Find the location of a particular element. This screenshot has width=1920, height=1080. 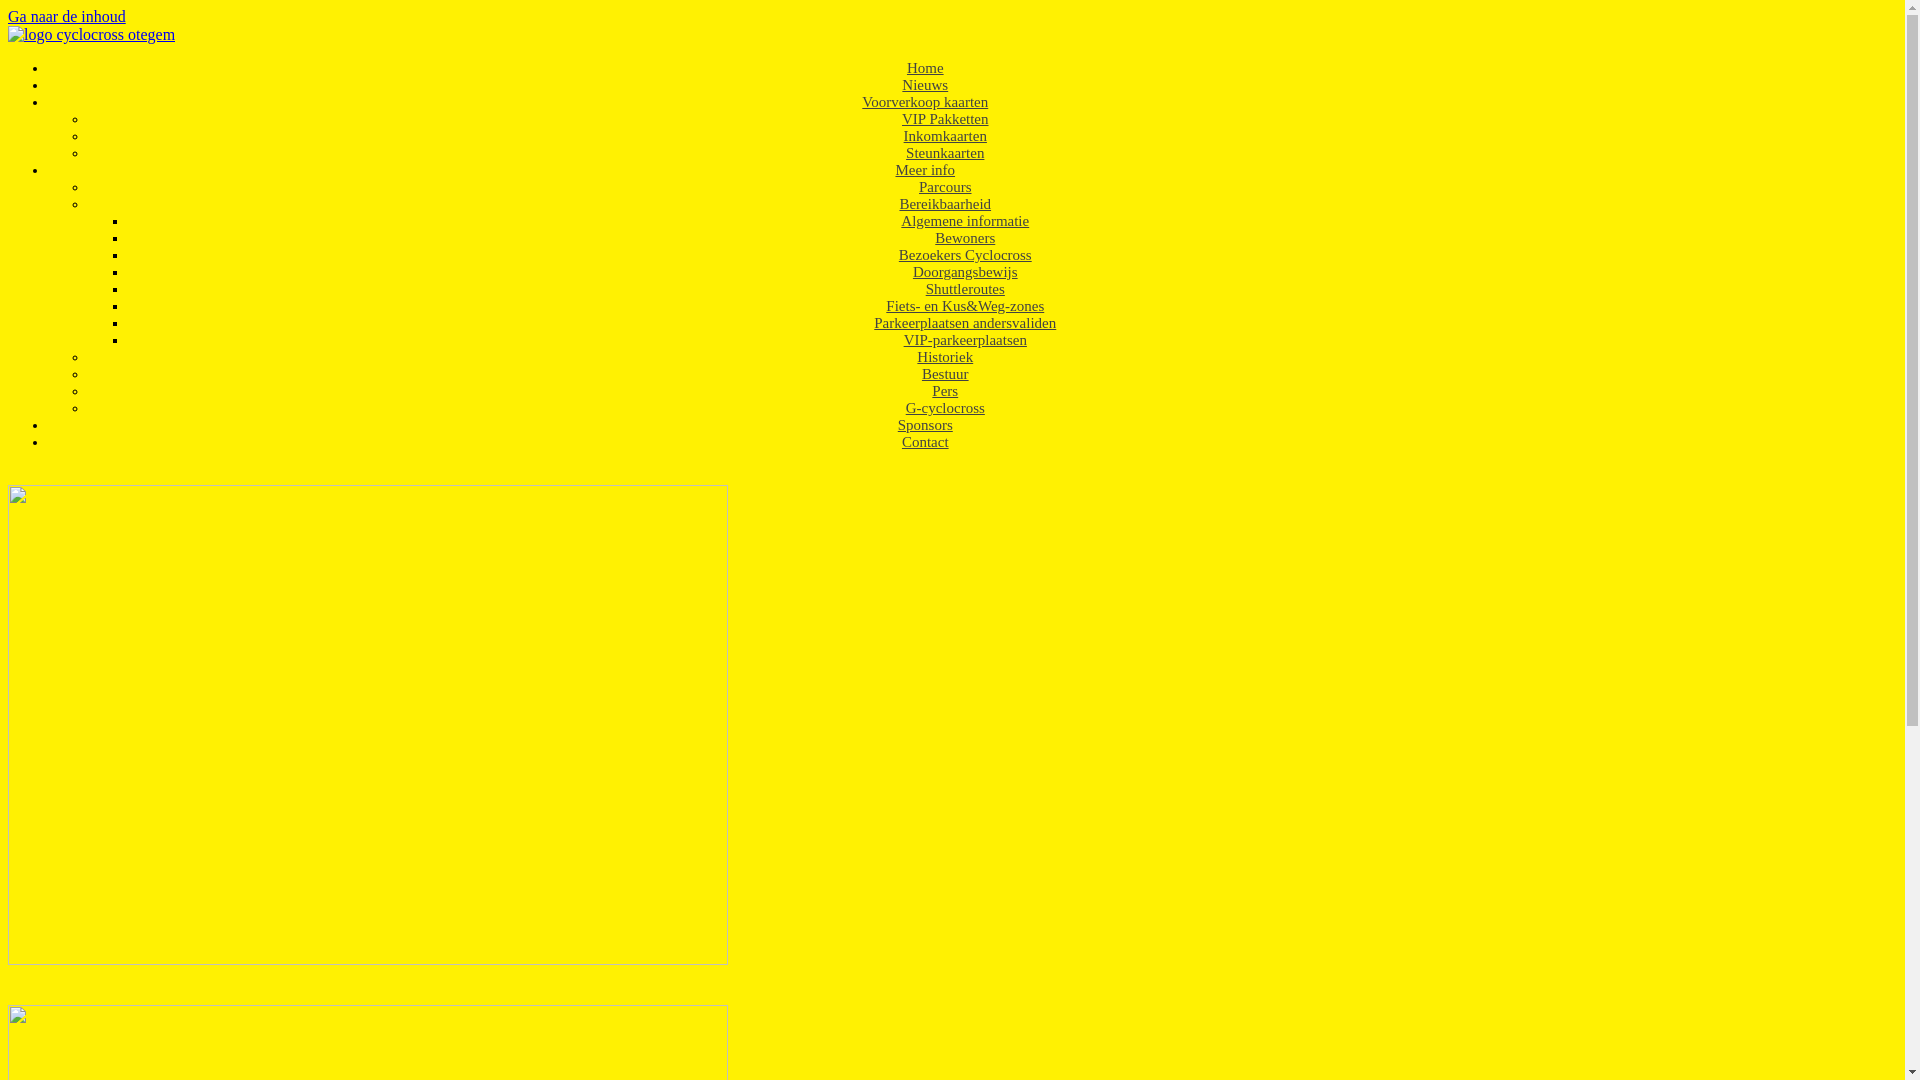

Cyclocross Otegem | Koninklijke wielerclub Otegem boven VZW is located at coordinates (92, 34).